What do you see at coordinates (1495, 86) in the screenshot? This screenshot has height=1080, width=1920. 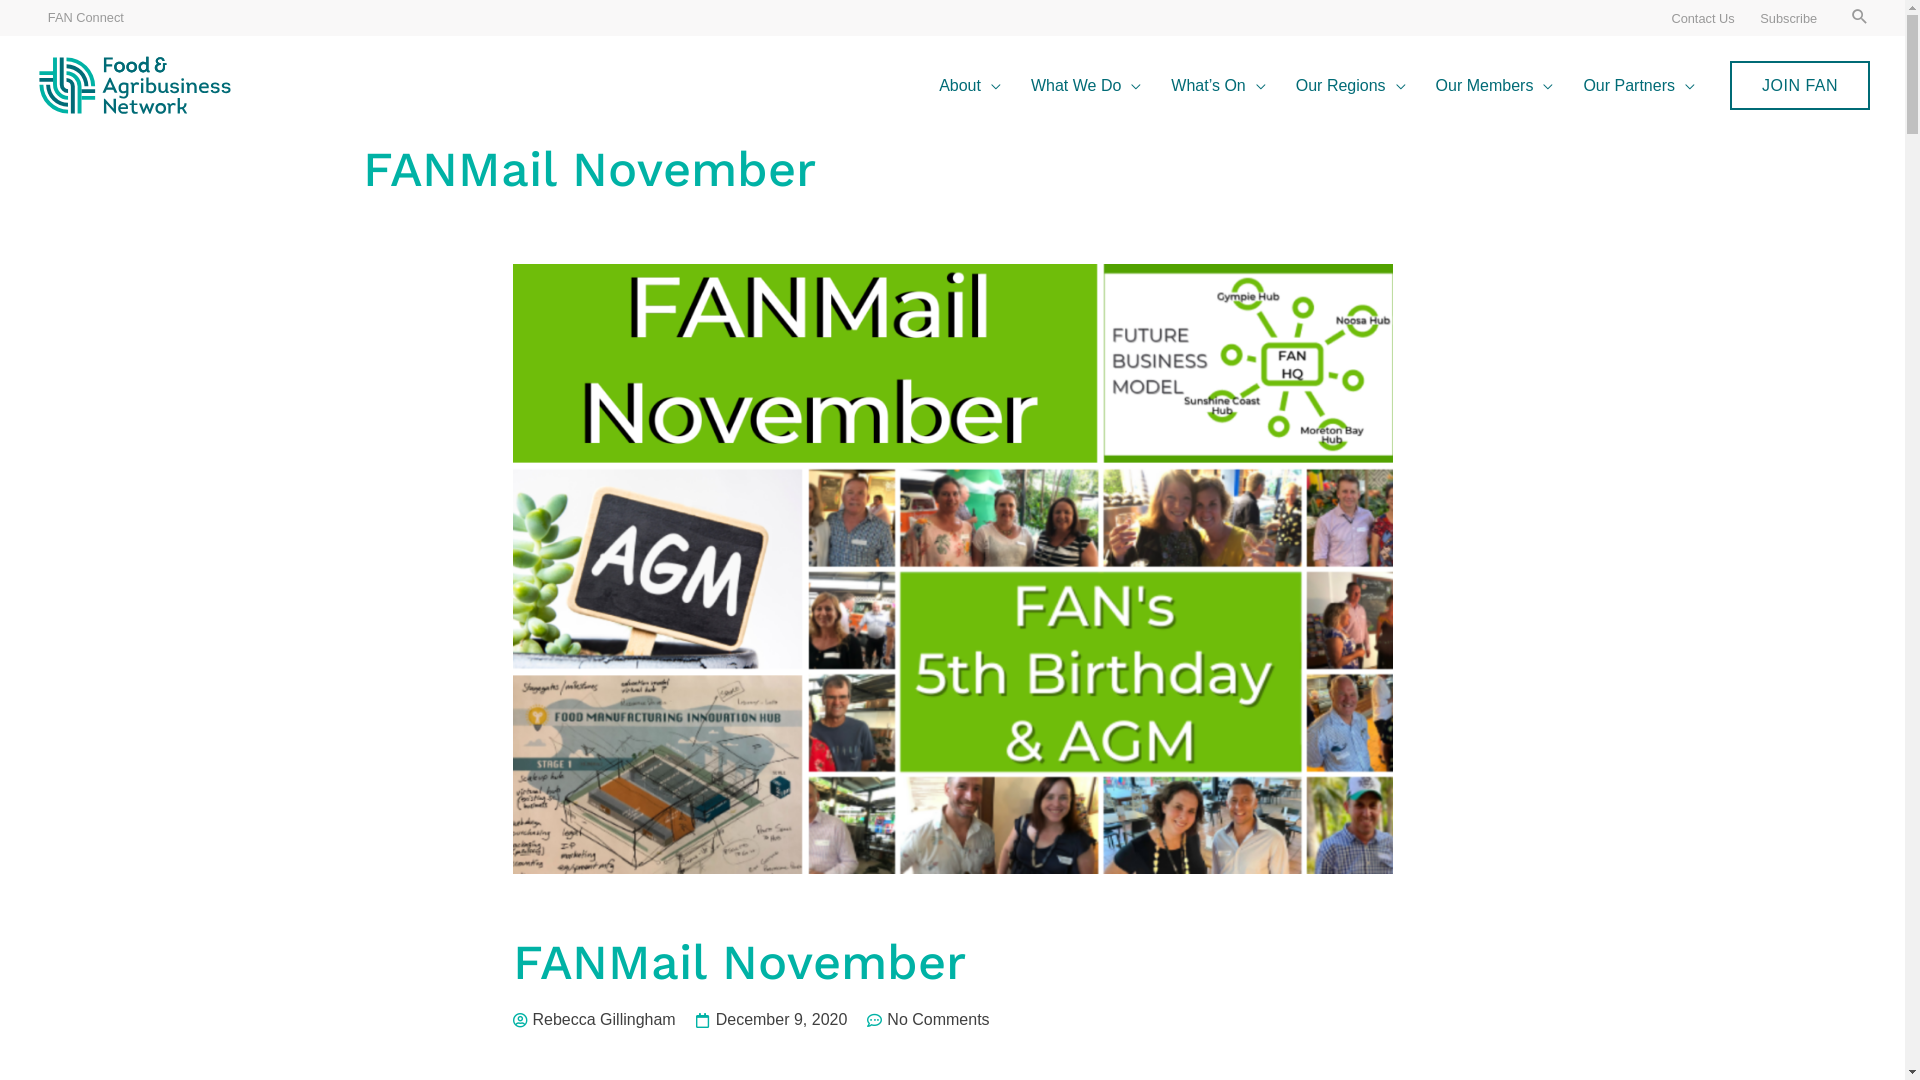 I see `Our Members` at bounding box center [1495, 86].